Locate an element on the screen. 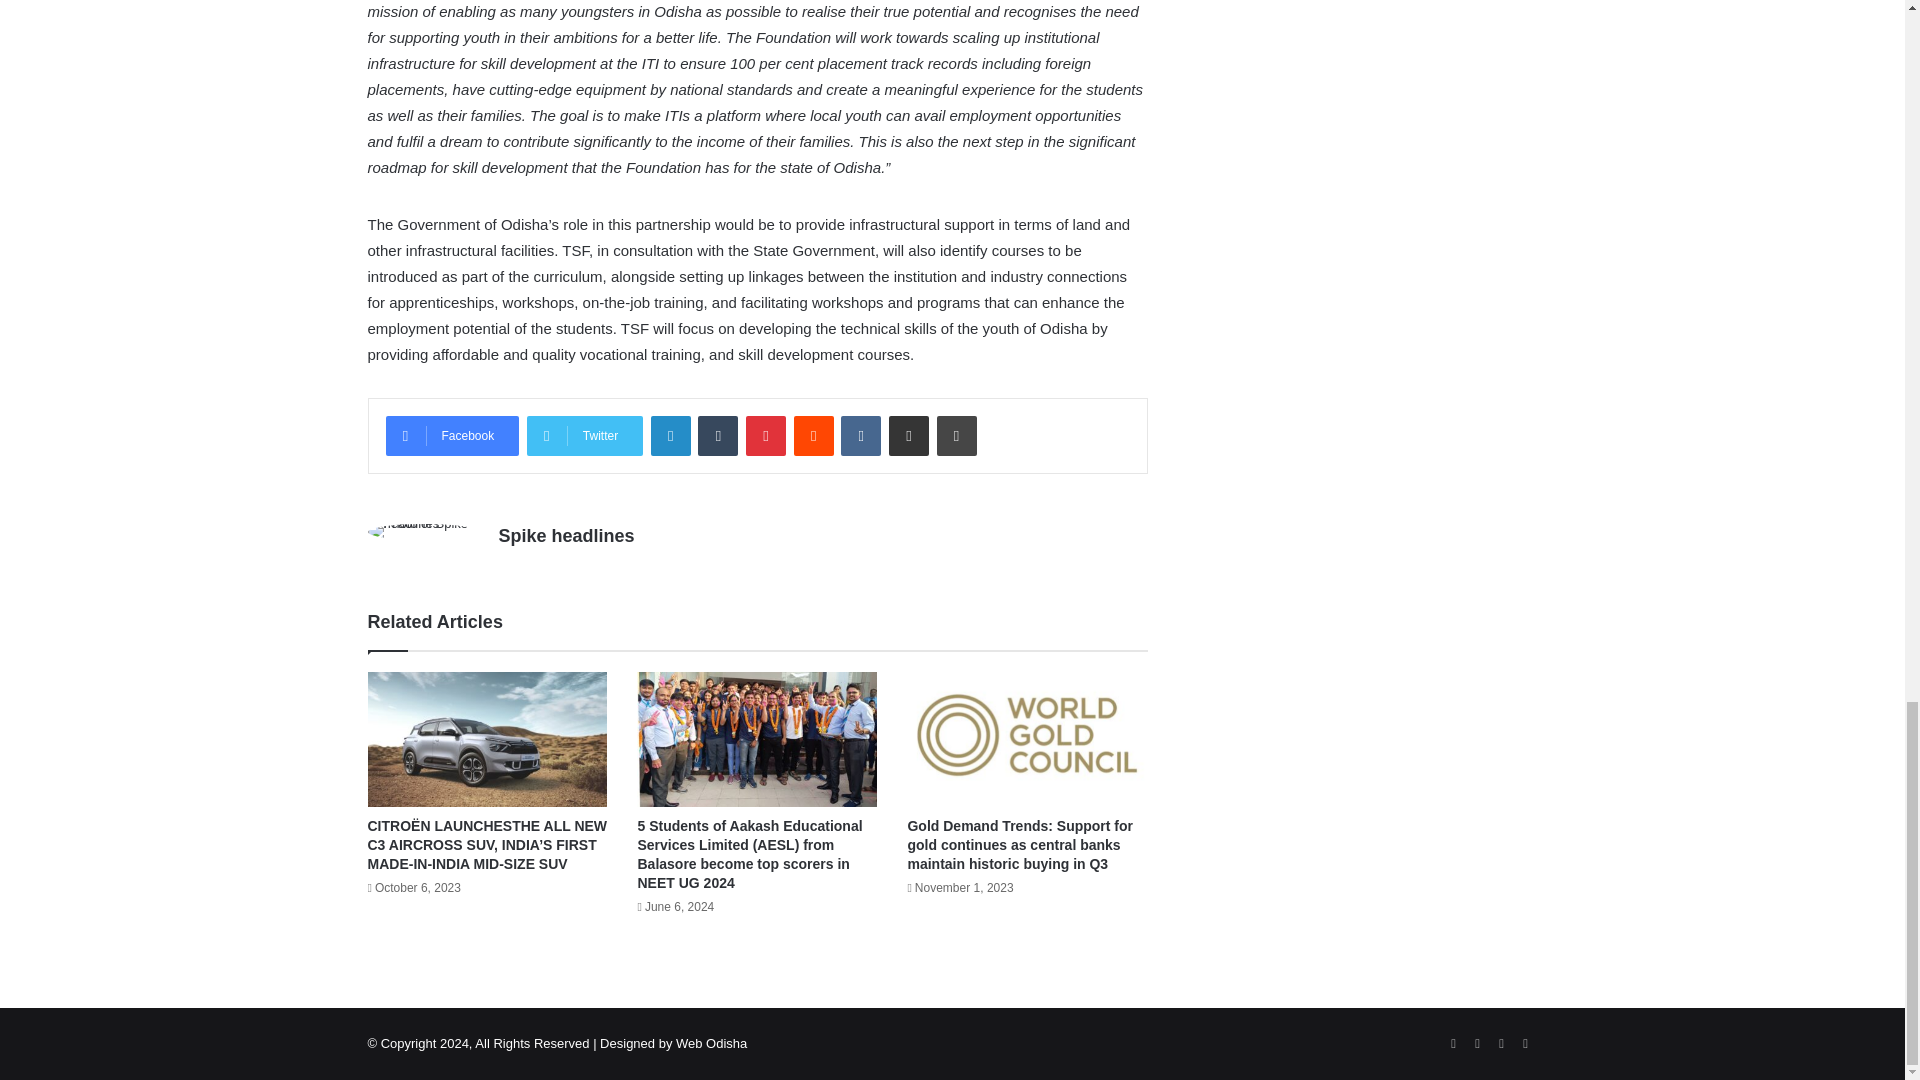  Facebook is located at coordinates (452, 435).